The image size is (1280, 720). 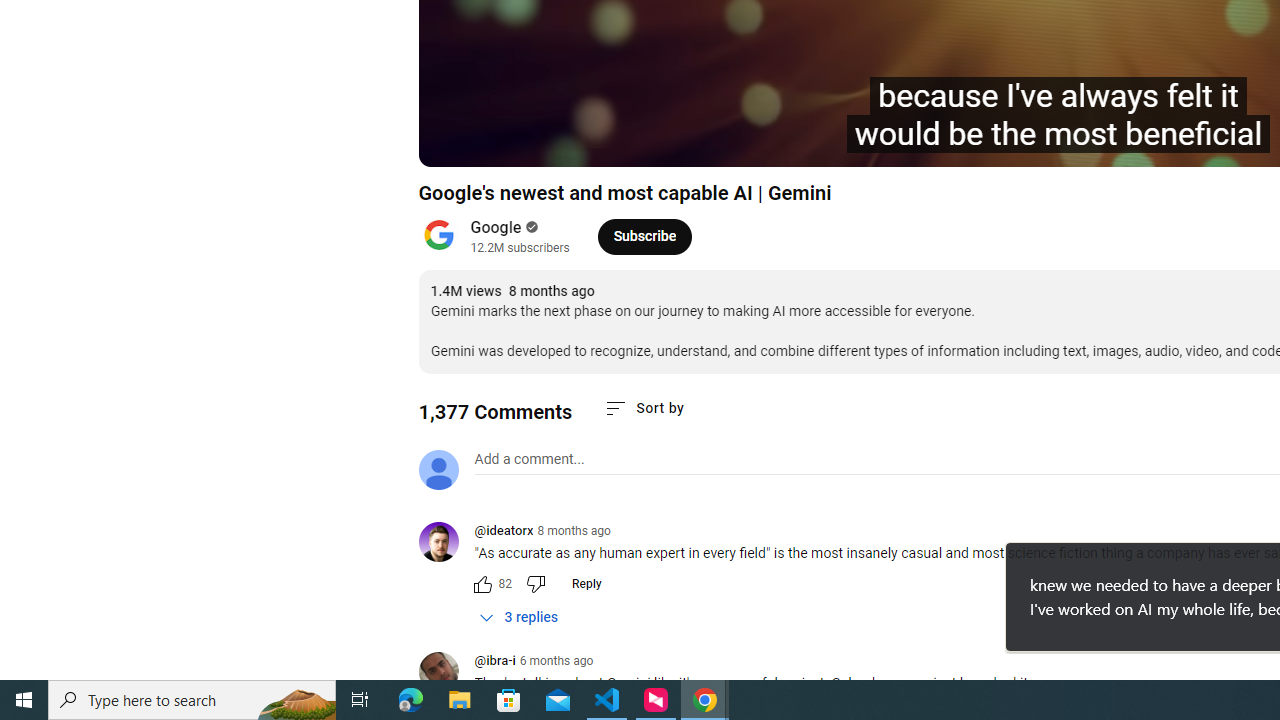 I want to click on Sort comments, so click(x=644, y=408).